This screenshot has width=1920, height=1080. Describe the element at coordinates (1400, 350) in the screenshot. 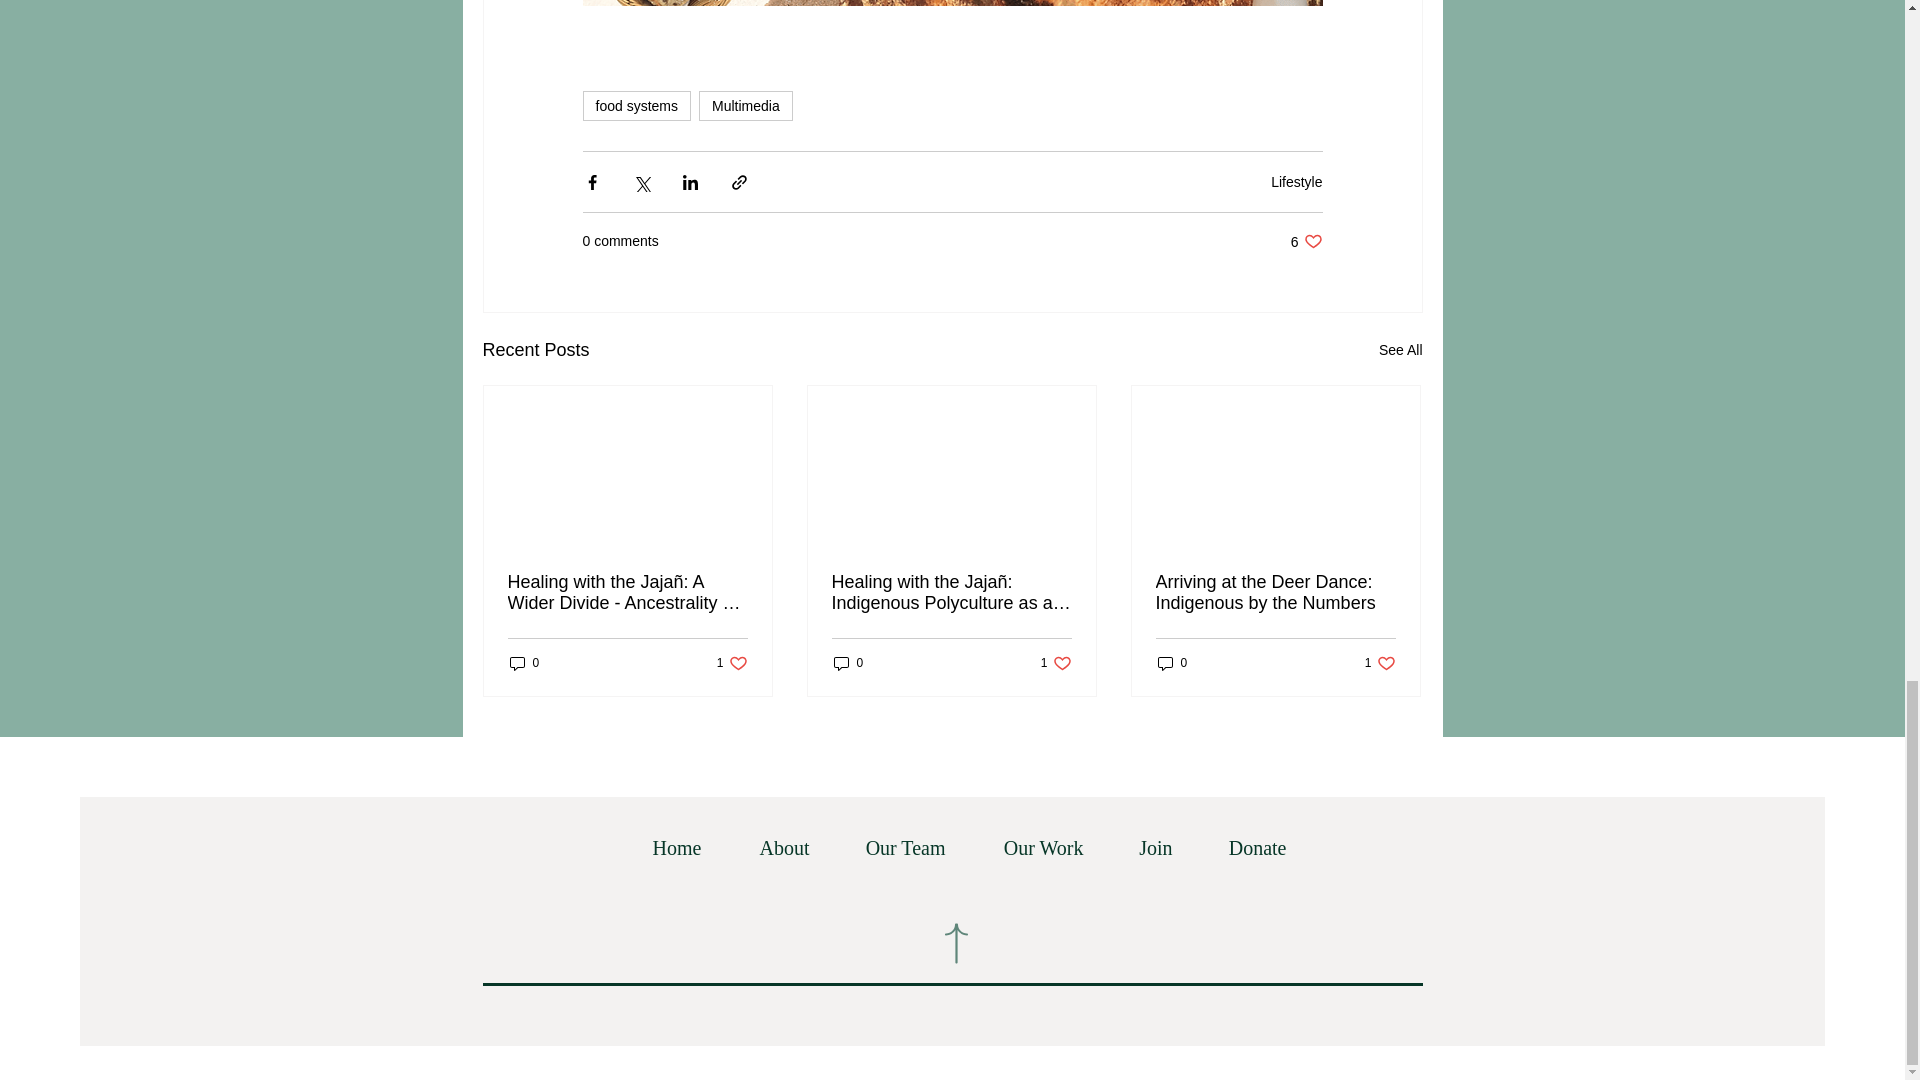

I see `See All` at that location.